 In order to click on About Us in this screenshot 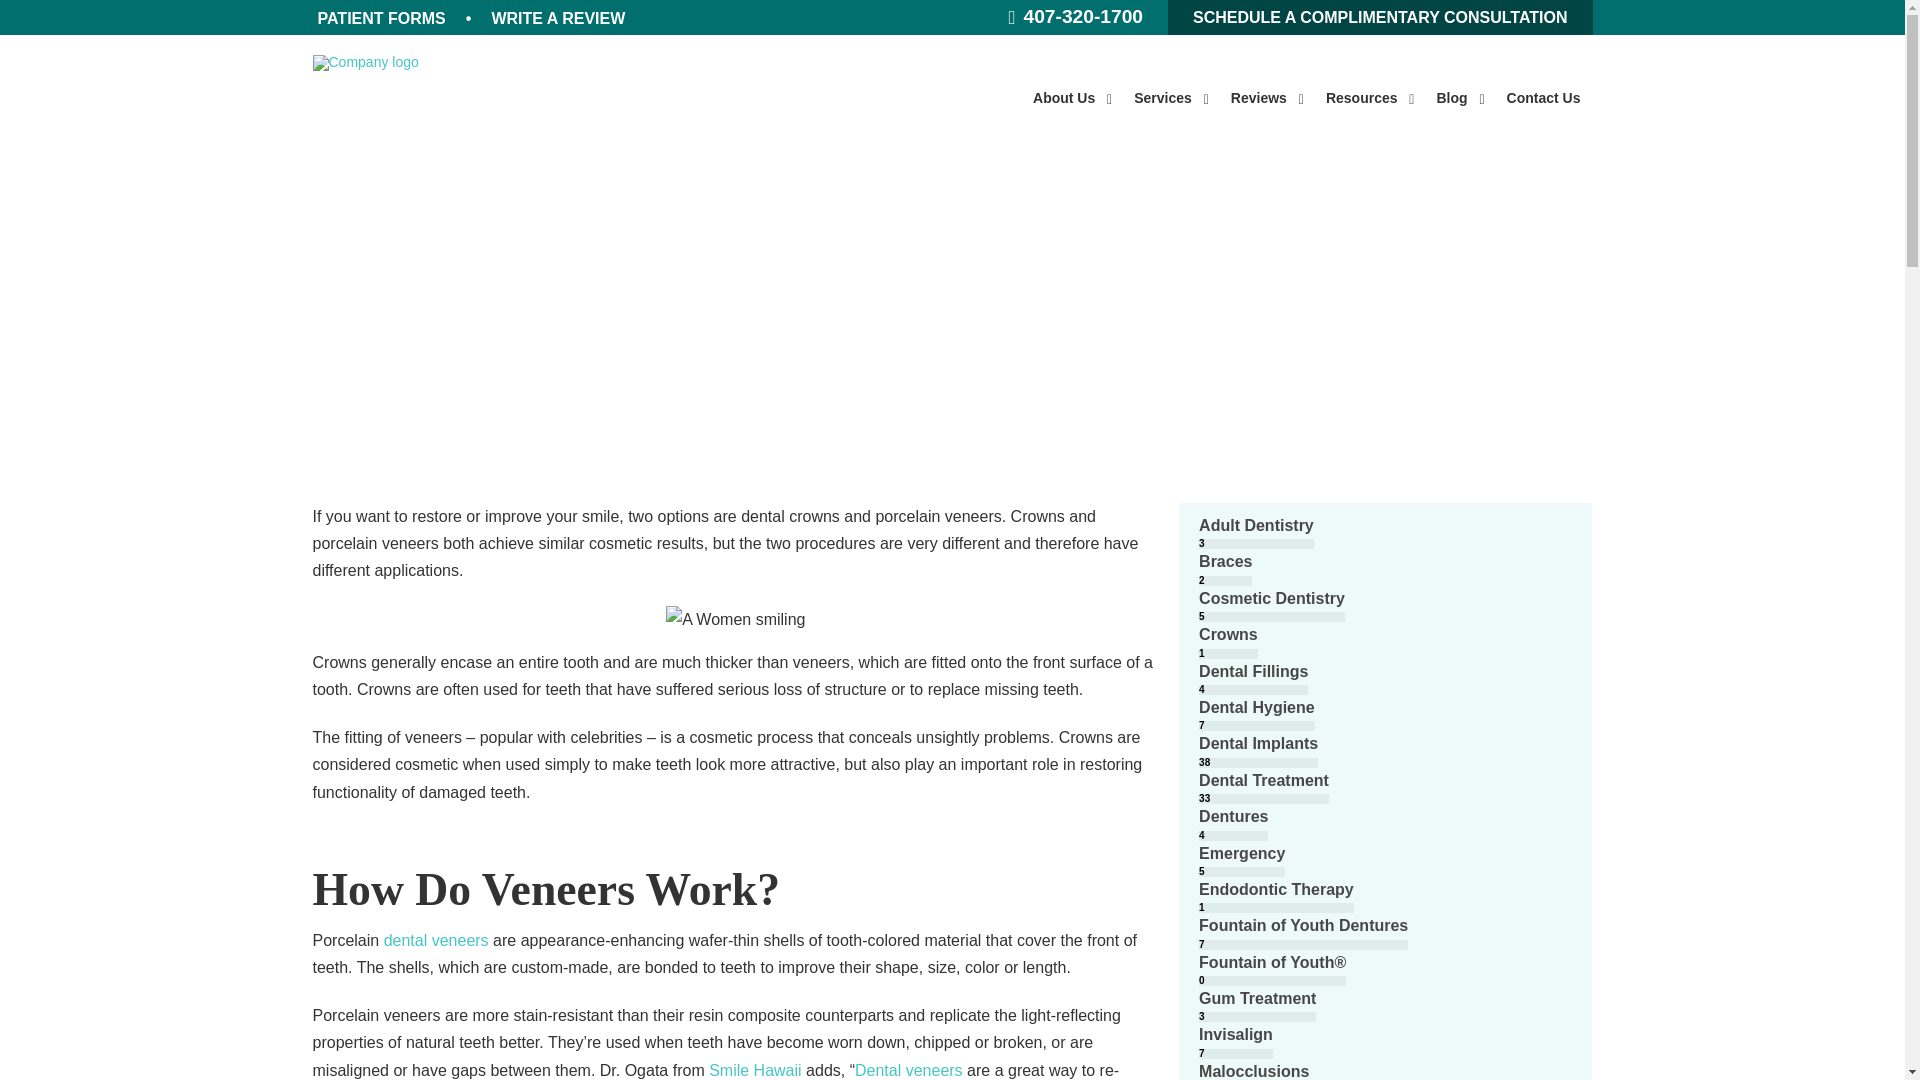, I will do `click(1071, 98)`.